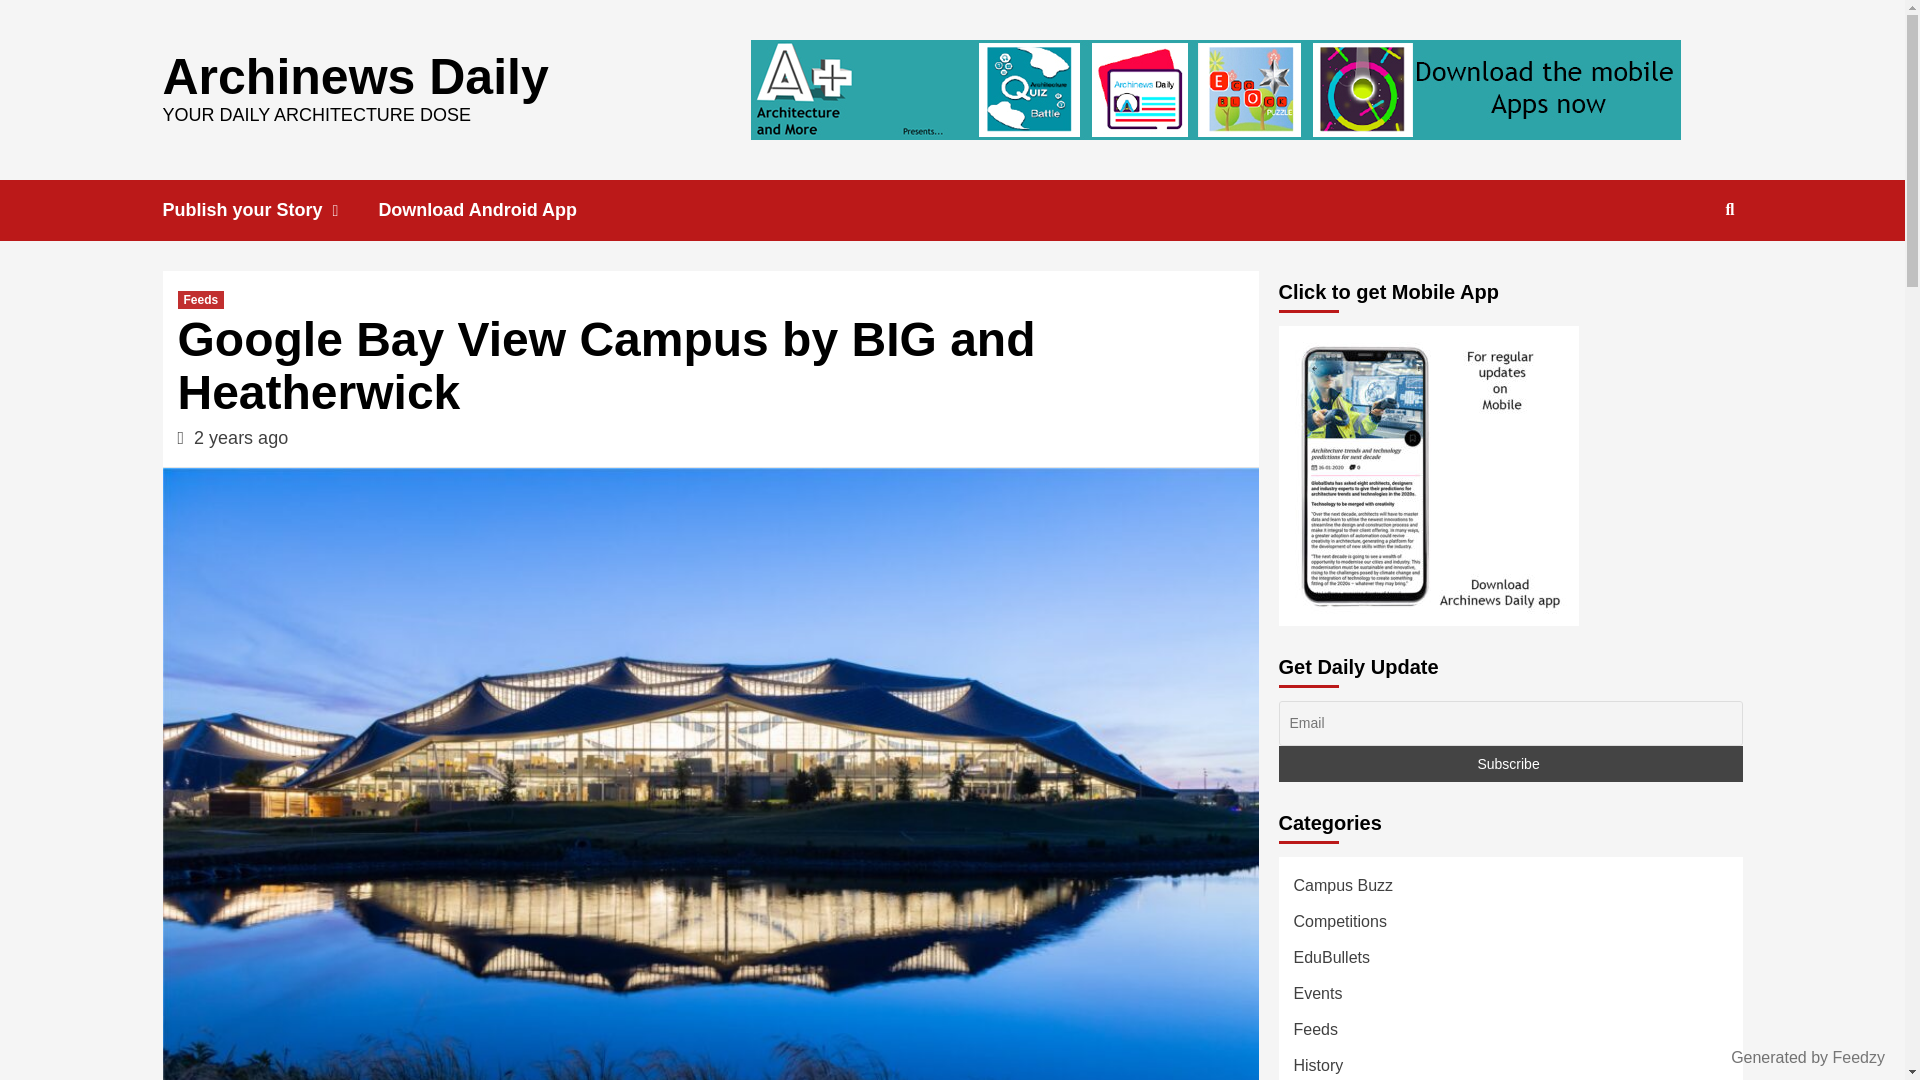  I want to click on Publish your Story, so click(270, 210).